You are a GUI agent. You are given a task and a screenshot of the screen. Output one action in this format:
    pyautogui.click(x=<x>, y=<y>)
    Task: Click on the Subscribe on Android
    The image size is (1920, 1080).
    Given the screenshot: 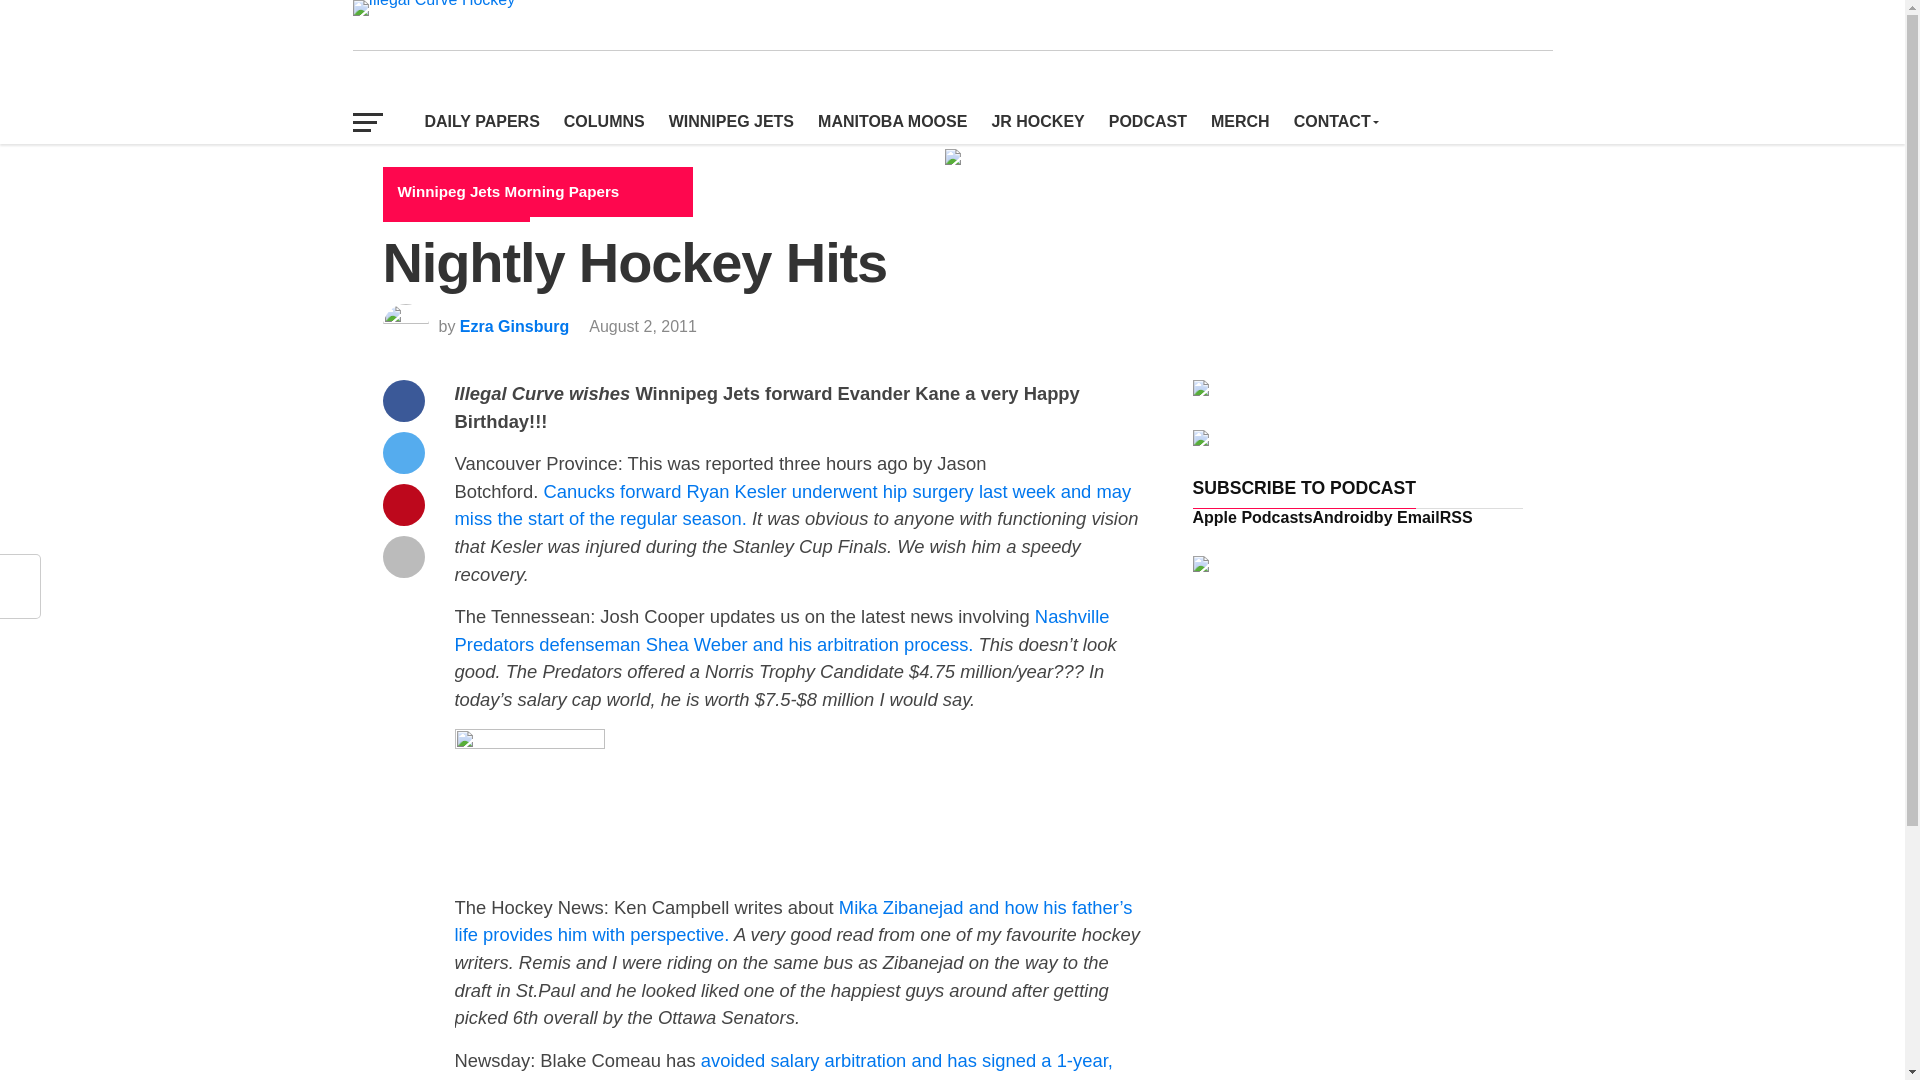 What is the action you would take?
    pyautogui.click(x=1344, y=516)
    